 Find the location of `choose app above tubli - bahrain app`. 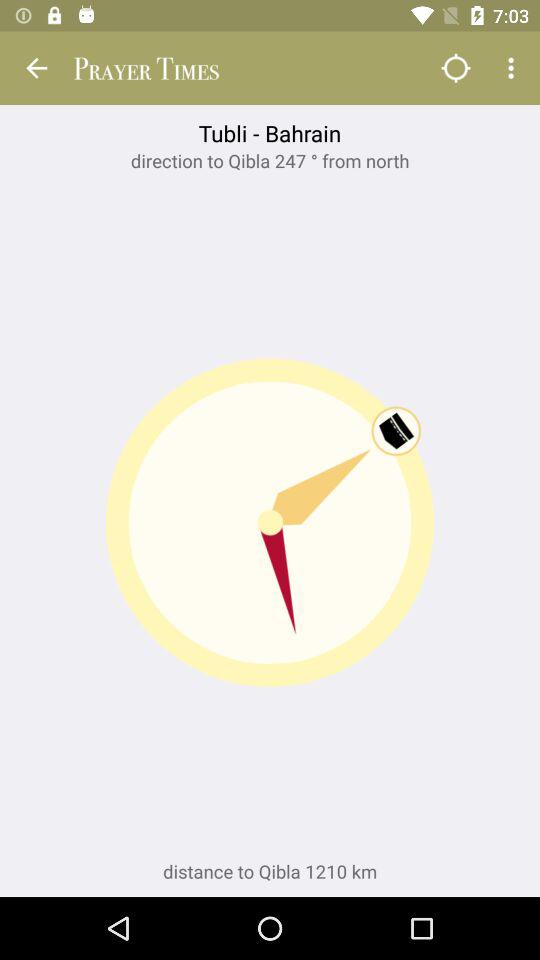

choose app above tubli - bahrain app is located at coordinates (456, 68).